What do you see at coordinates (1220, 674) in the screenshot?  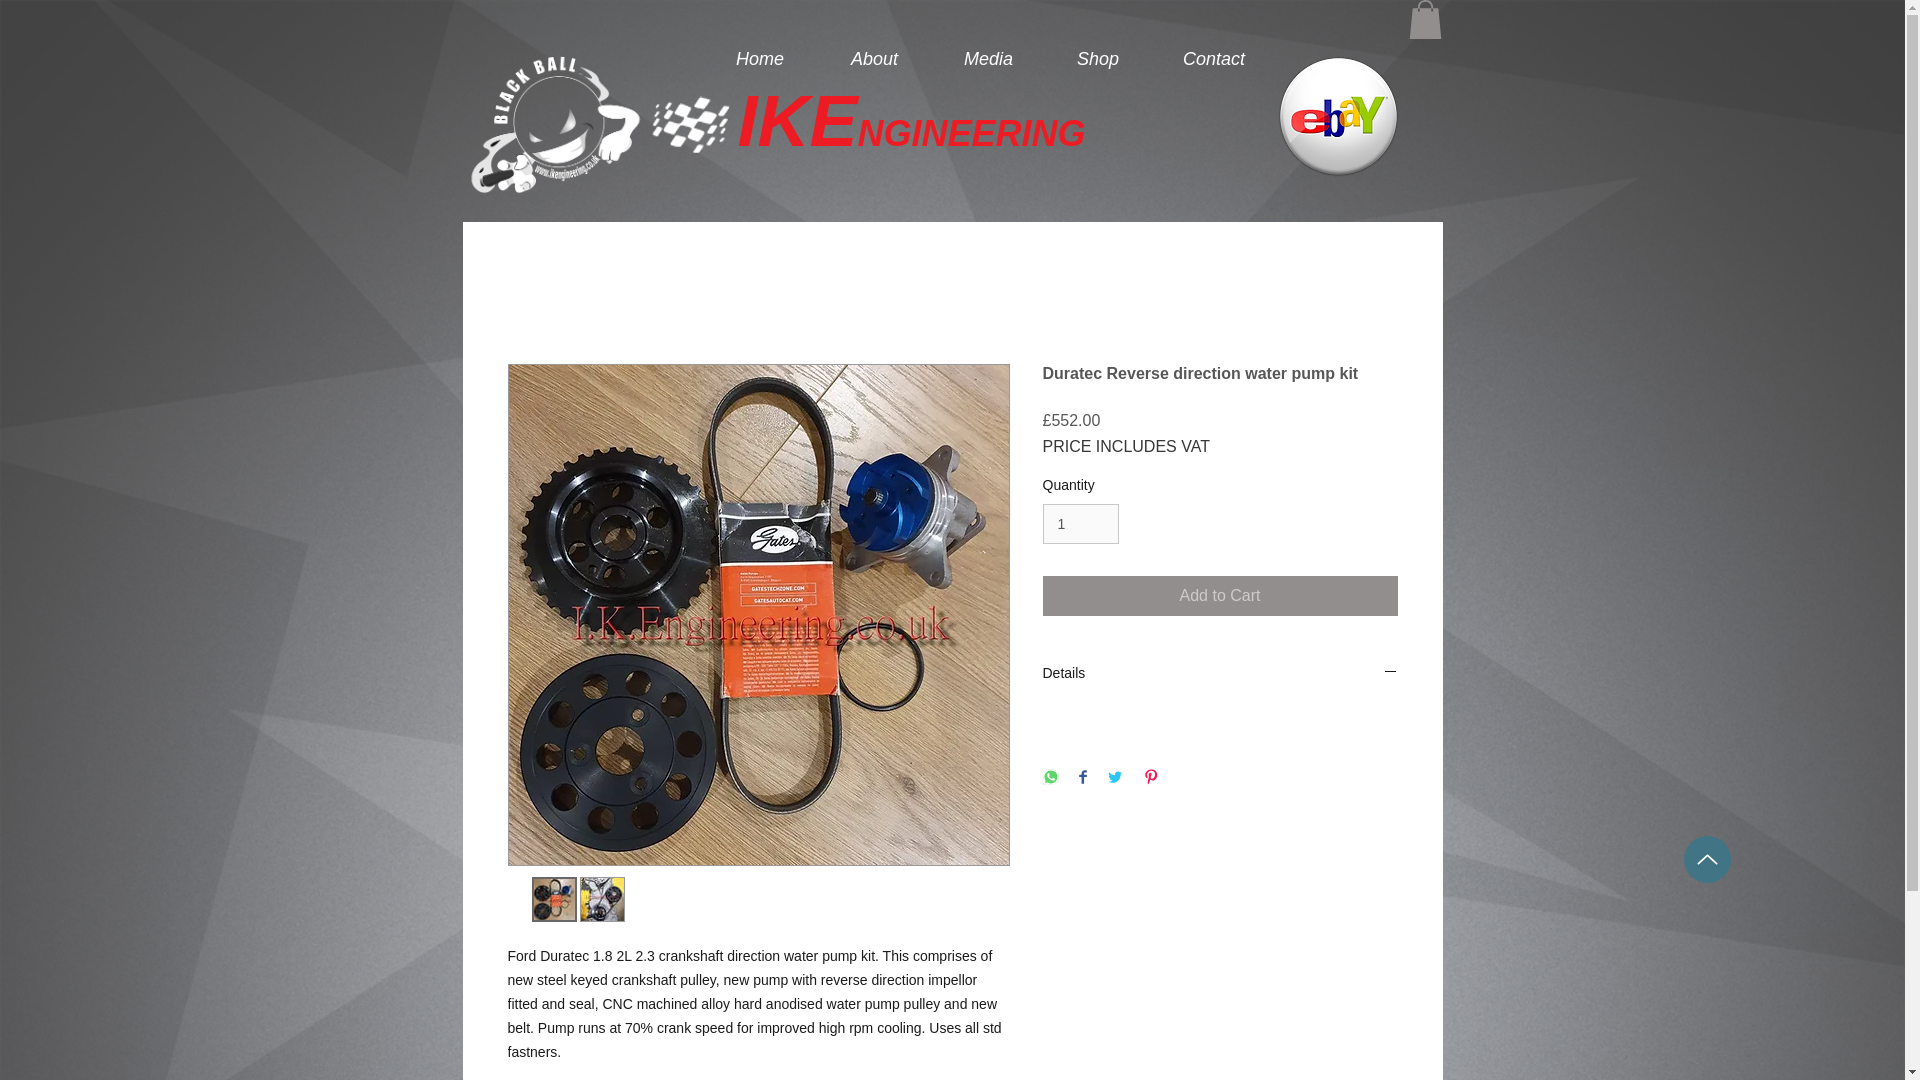 I see `Details` at bounding box center [1220, 674].